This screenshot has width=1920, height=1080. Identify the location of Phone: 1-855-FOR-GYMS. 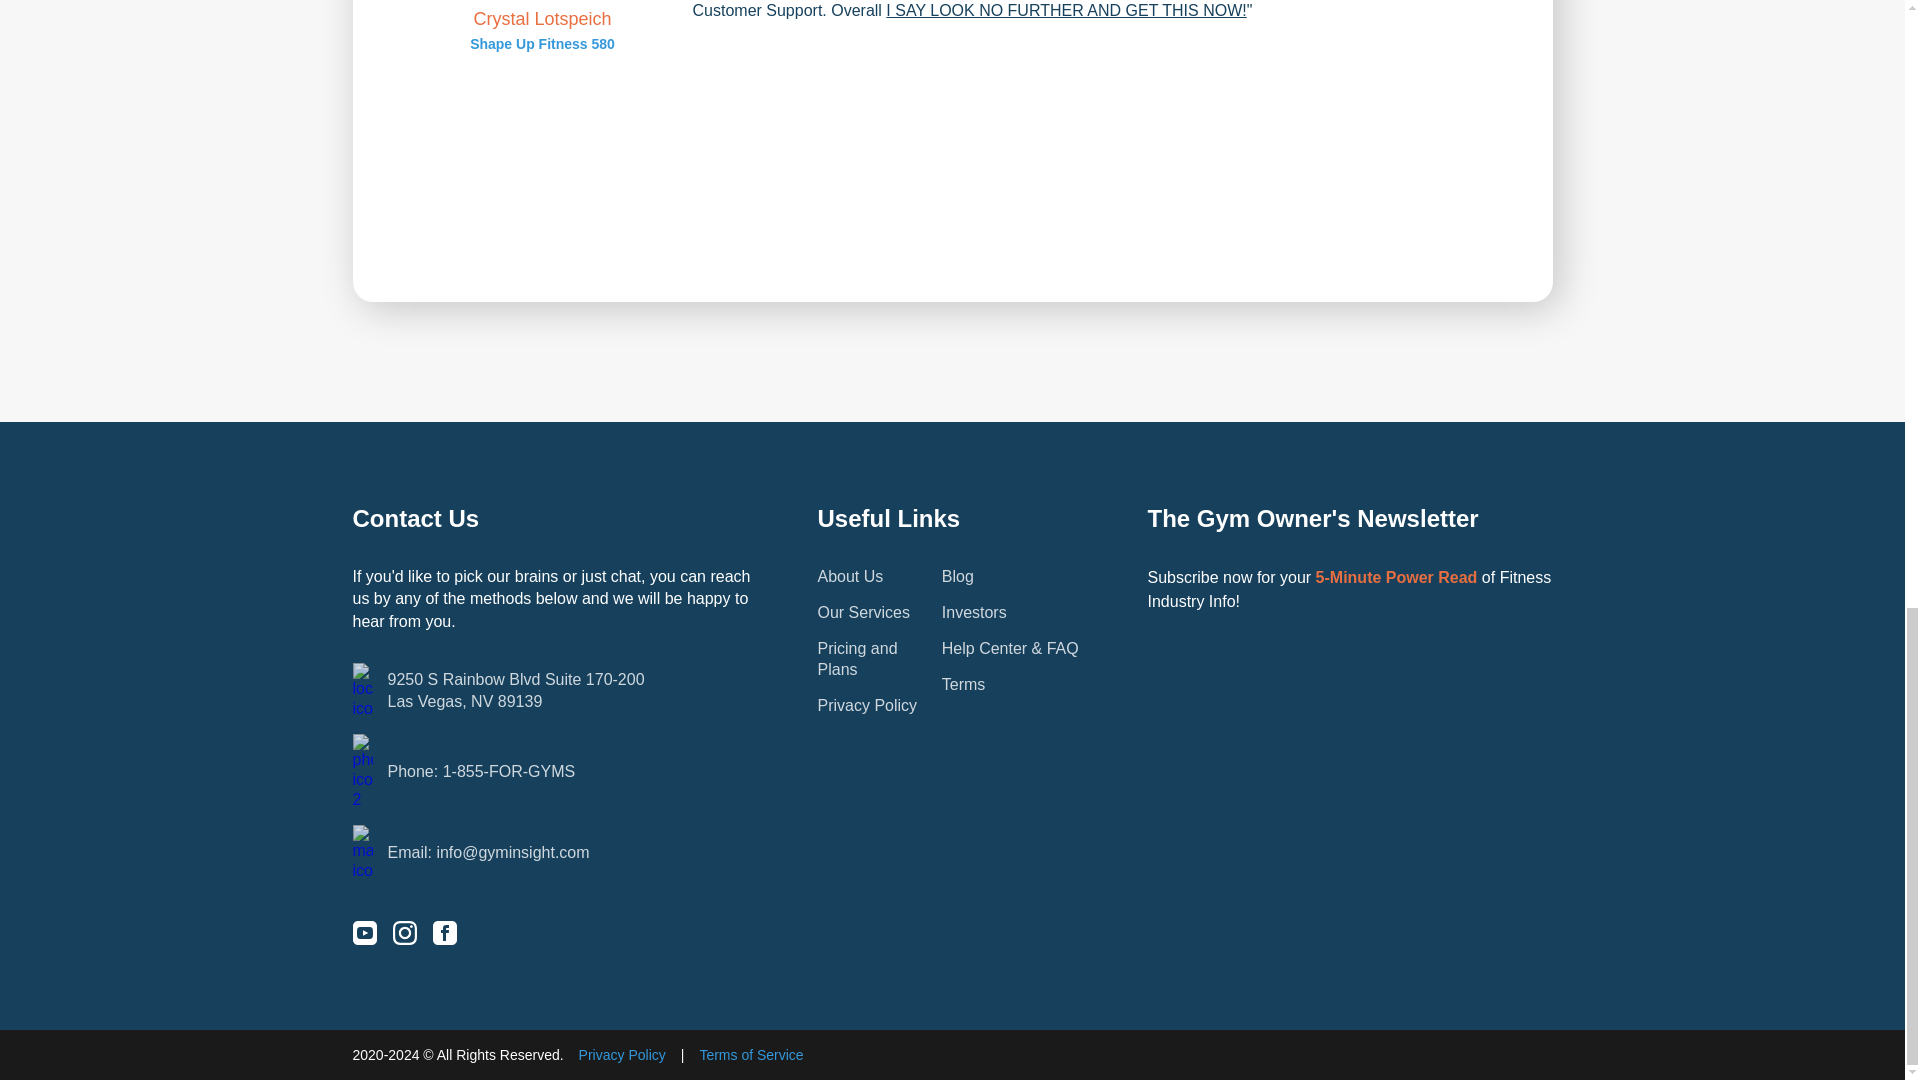
(554, 772).